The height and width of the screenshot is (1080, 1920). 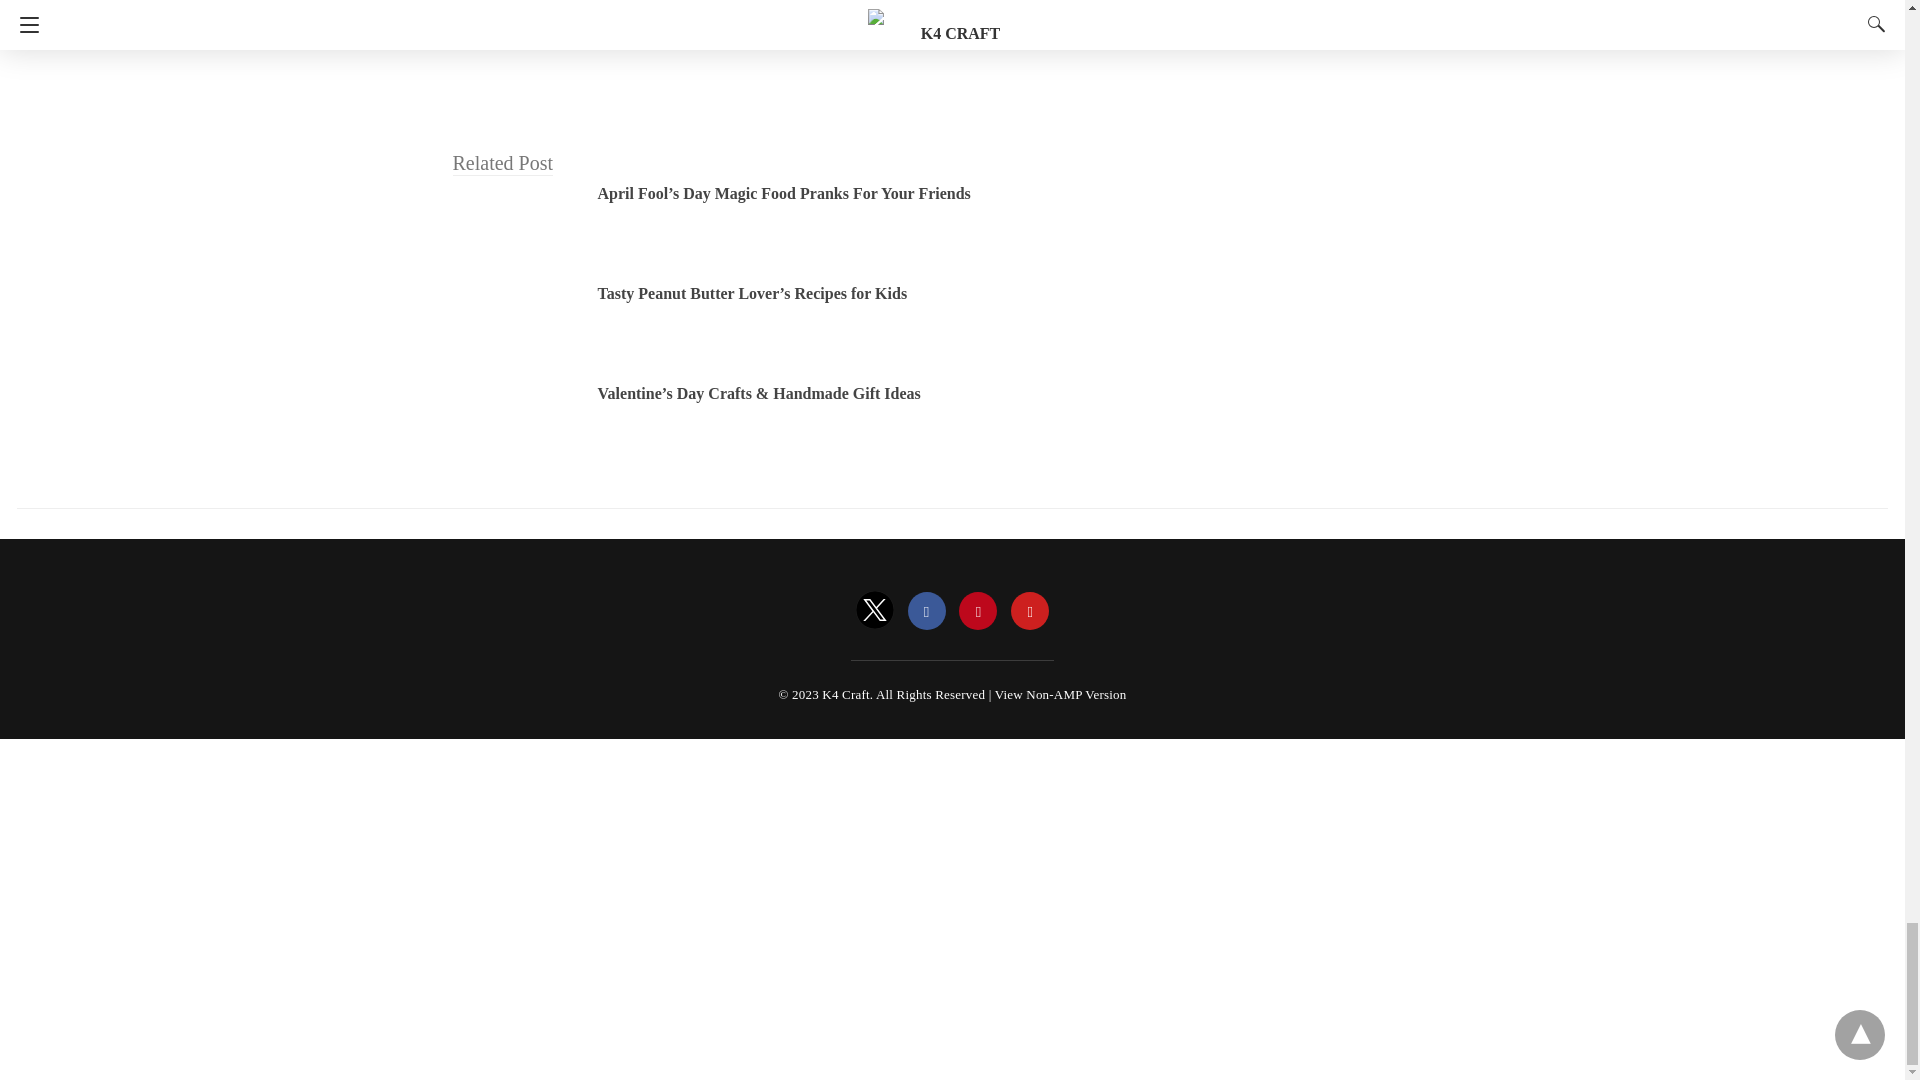 What do you see at coordinates (1030, 611) in the screenshot?
I see `youtube profile` at bounding box center [1030, 611].